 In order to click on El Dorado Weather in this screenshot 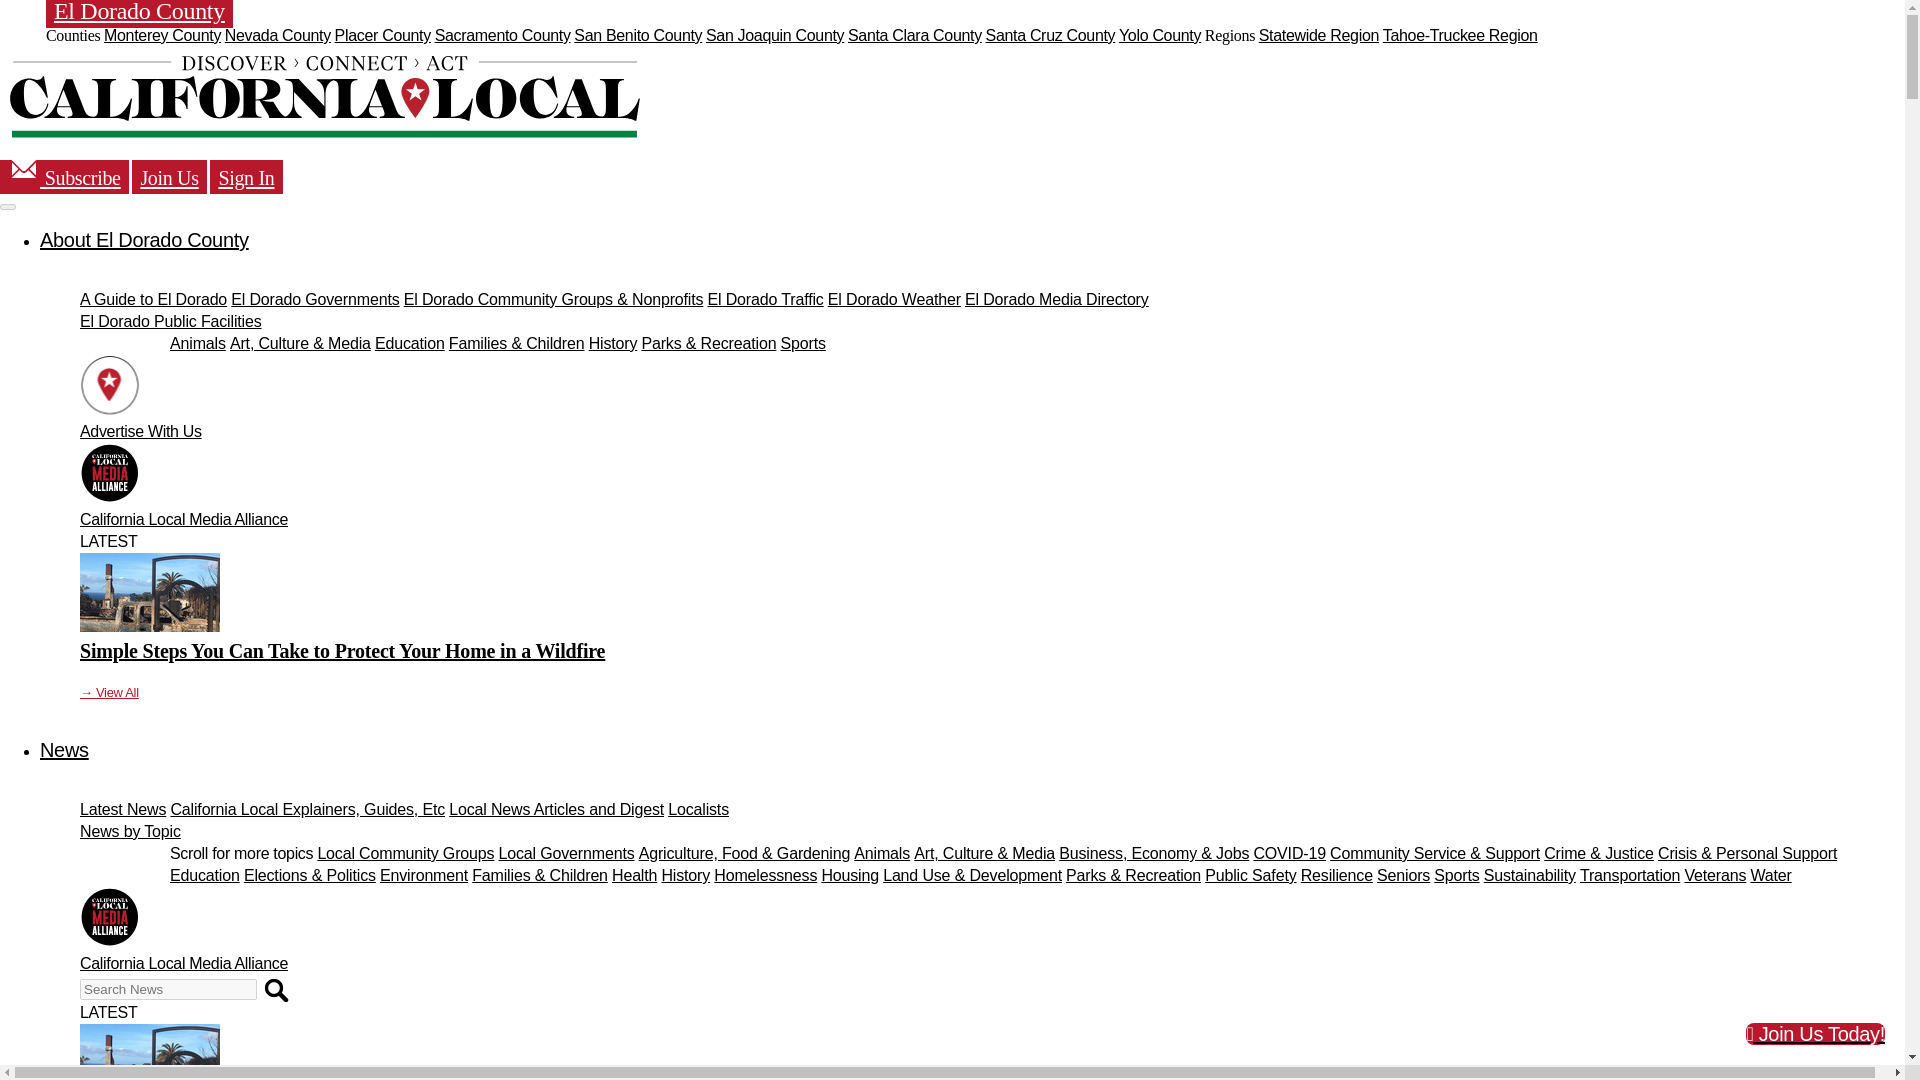, I will do `click(894, 298)`.